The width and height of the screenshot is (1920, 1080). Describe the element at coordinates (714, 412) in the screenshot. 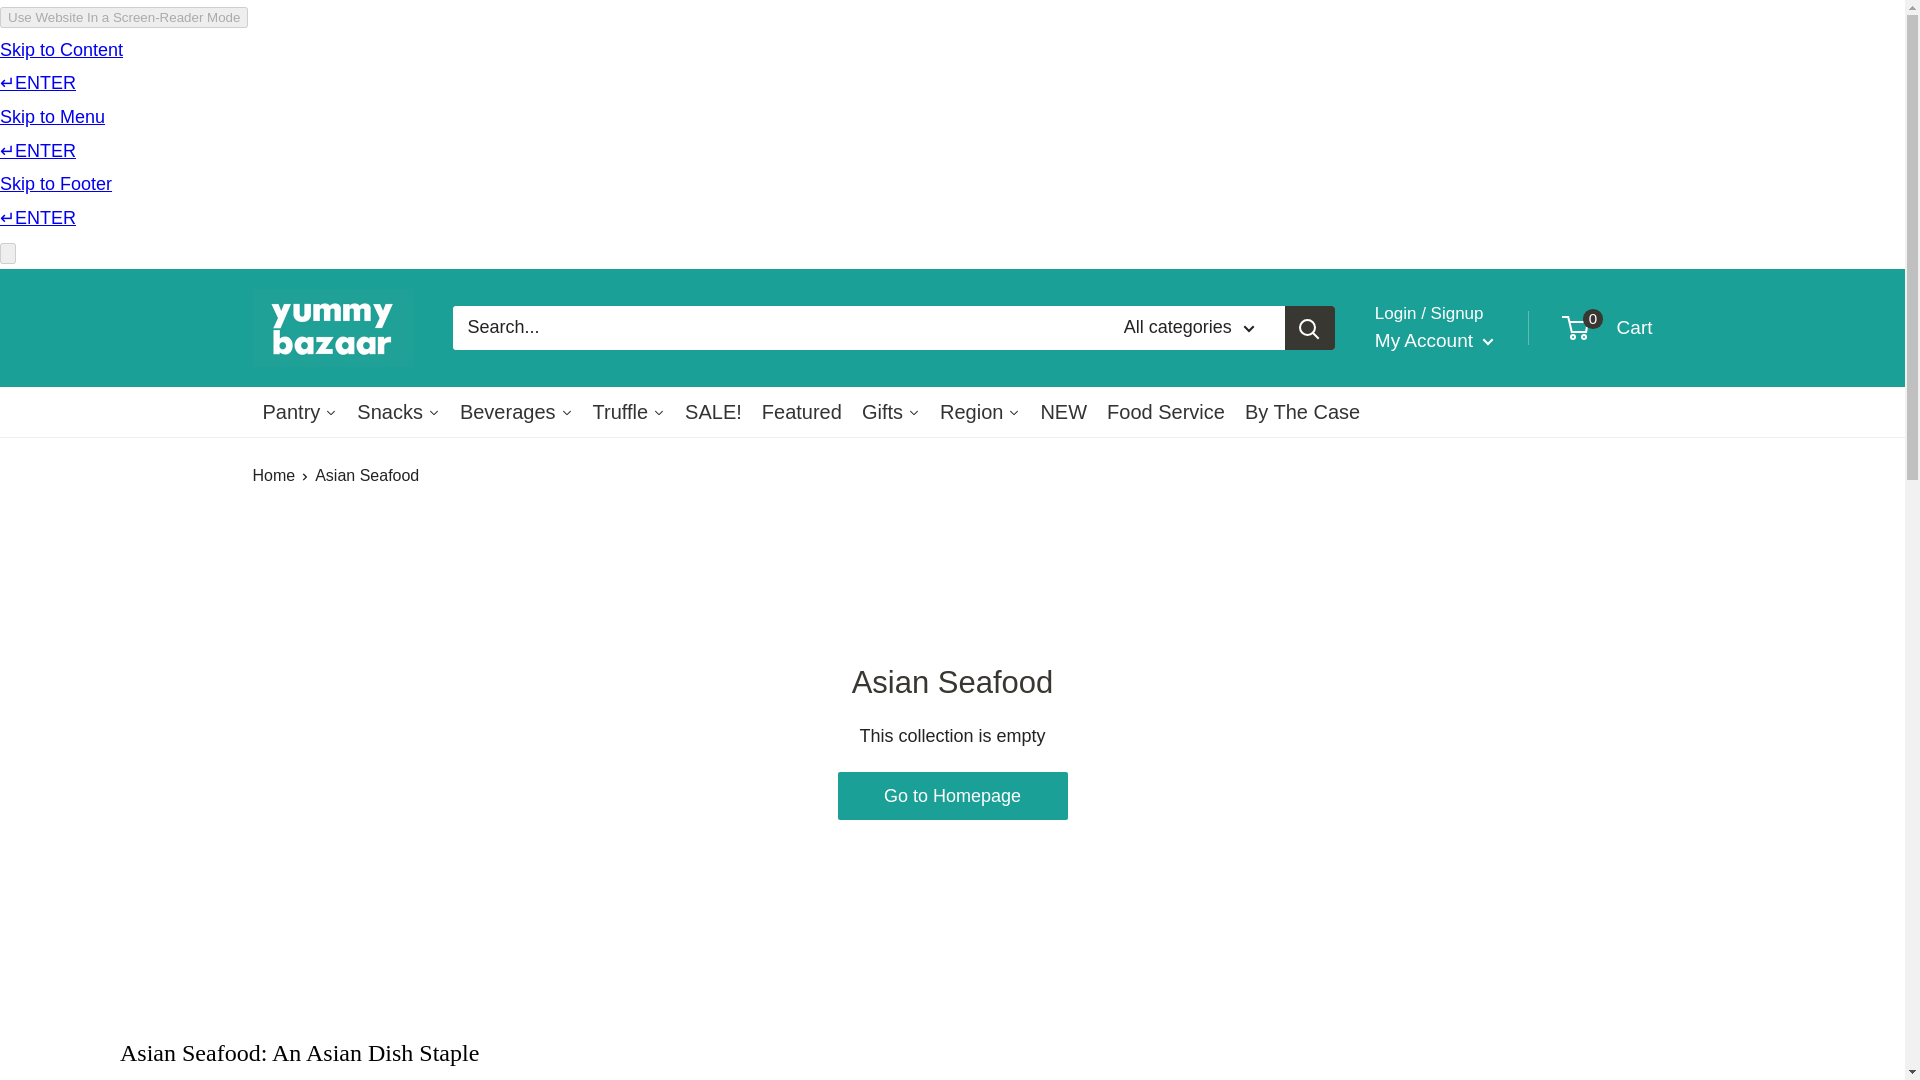

I see `SALE!` at that location.